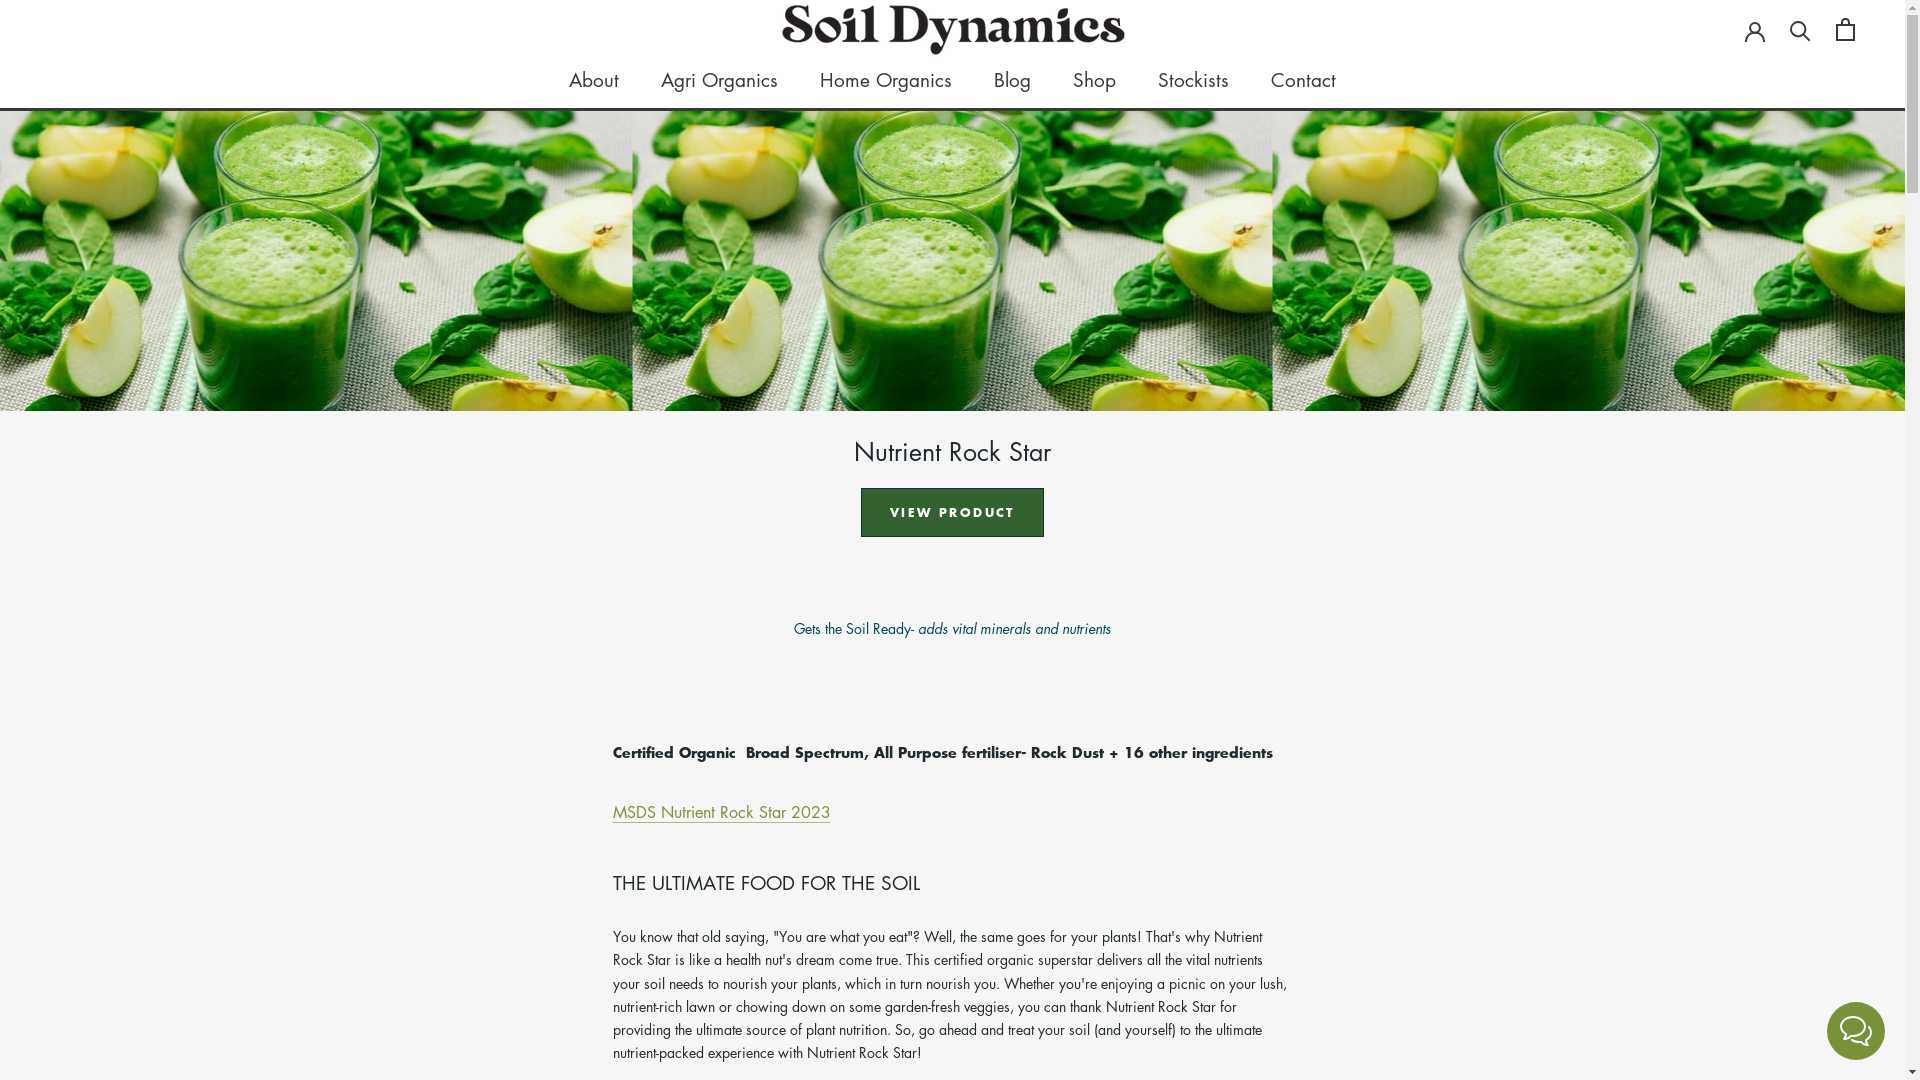 This screenshot has height=1080, width=1920. What do you see at coordinates (1094, 80) in the screenshot?
I see `Shop` at bounding box center [1094, 80].